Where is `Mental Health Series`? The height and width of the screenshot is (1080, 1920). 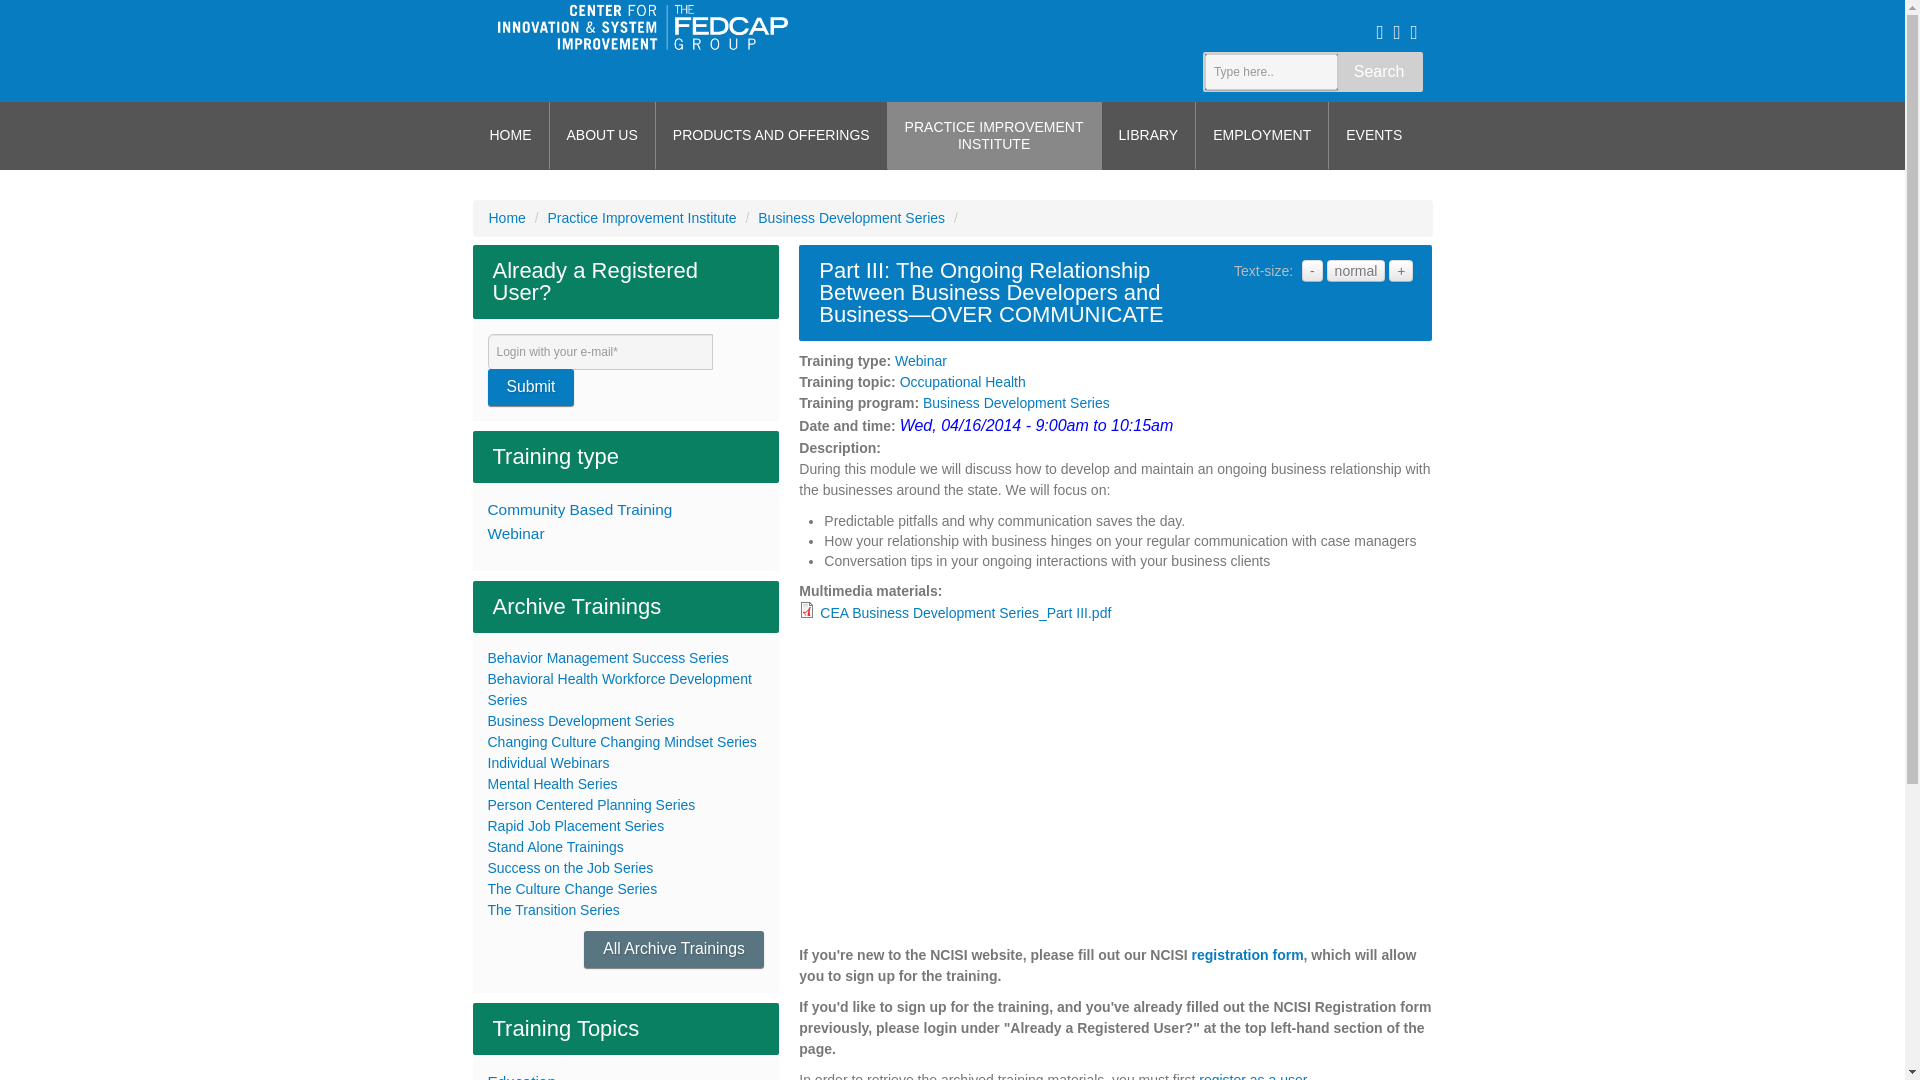
Mental Health Series is located at coordinates (552, 784).